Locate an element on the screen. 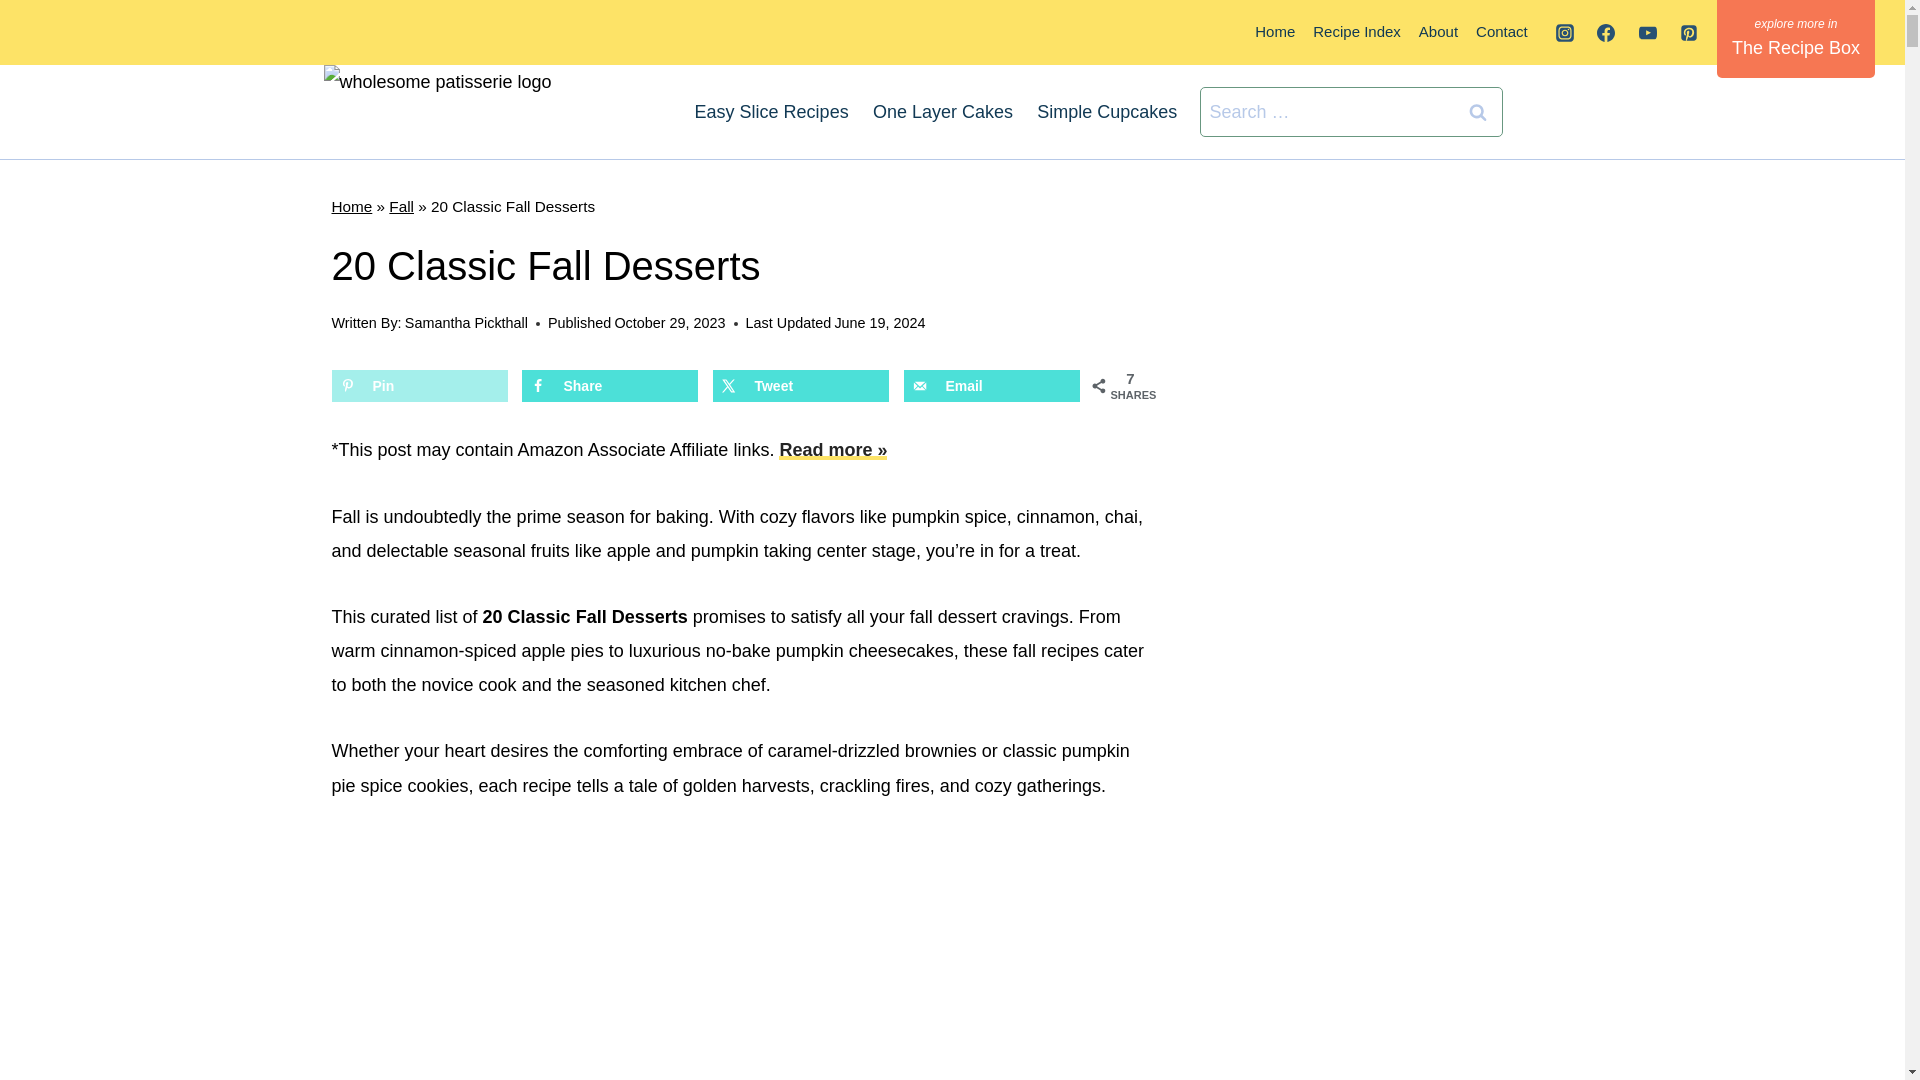 This screenshot has height=1080, width=1920. Fall is located at coordinates (402, 206).